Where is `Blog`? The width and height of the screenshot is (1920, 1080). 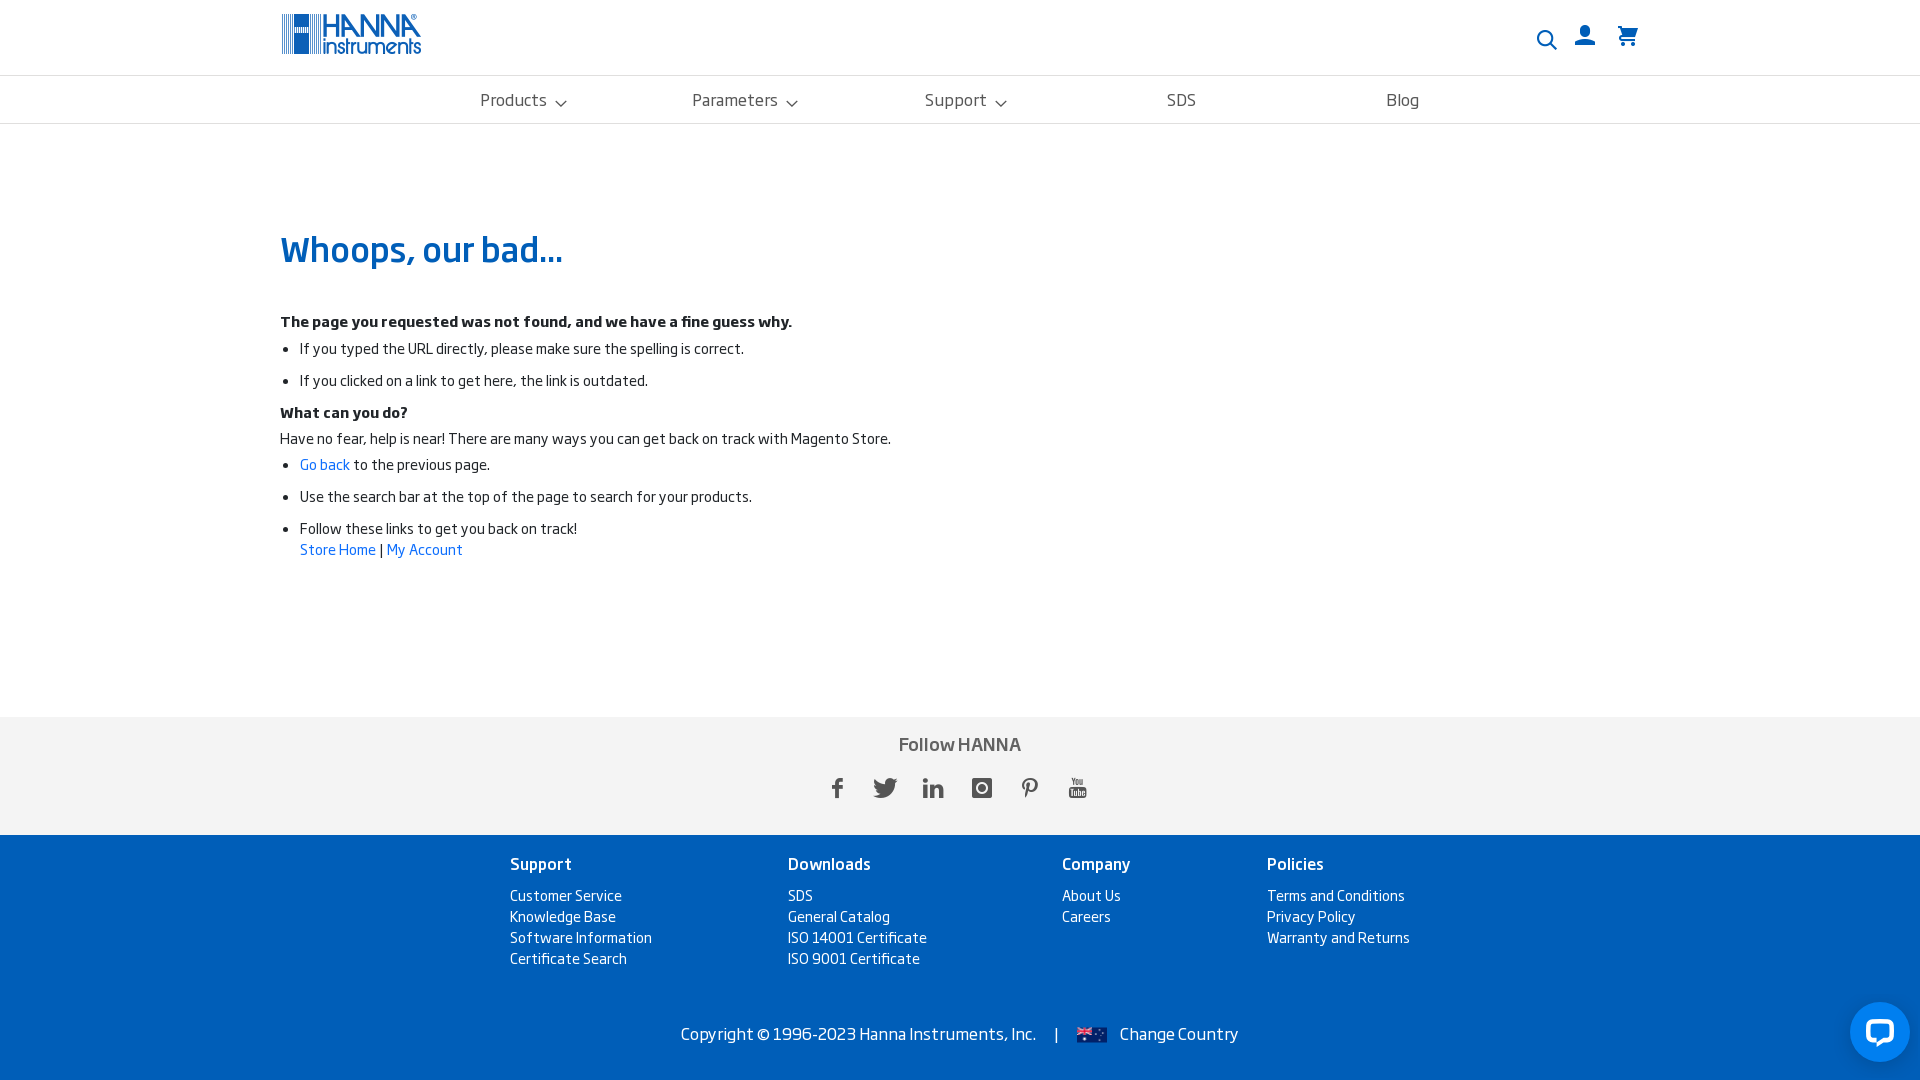
Blog is located at coordinates (1402, 100).